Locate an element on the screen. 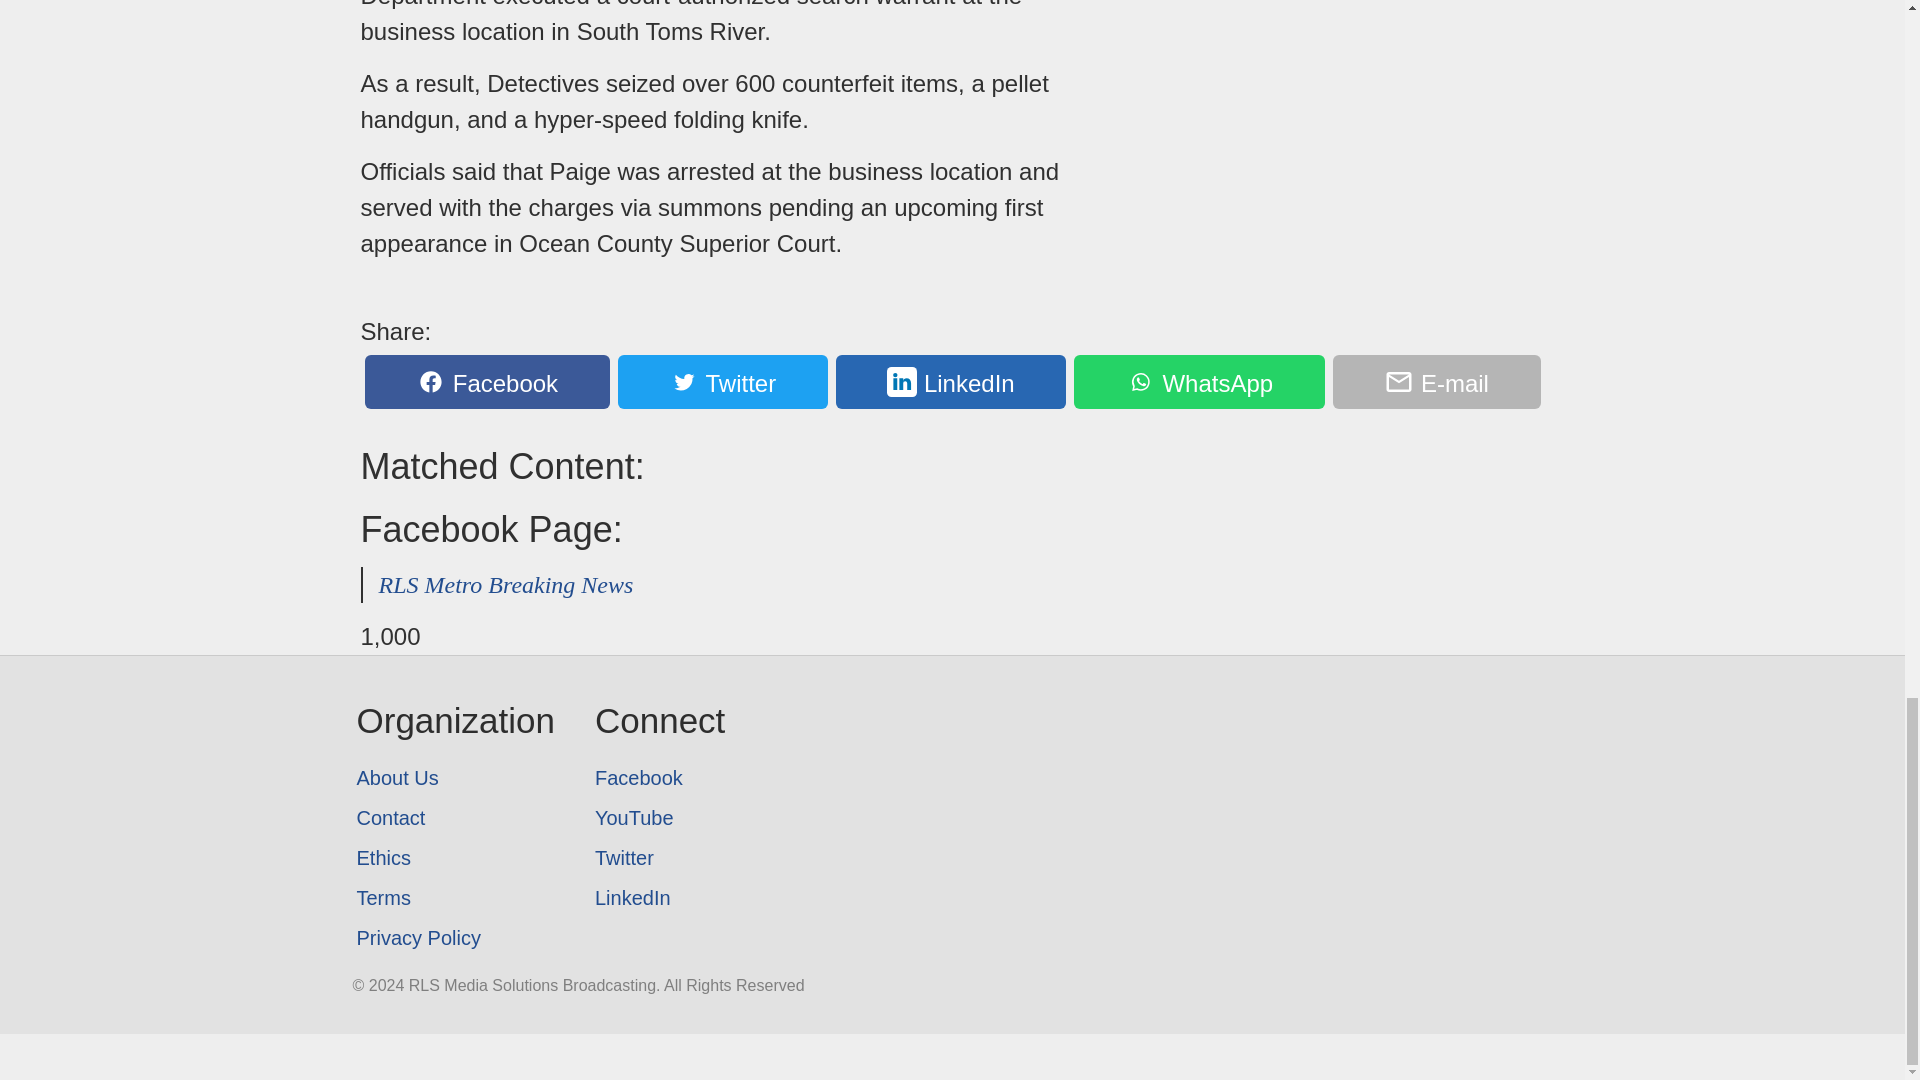 Image resolution: width=1920 pixels, height=1080 pixels. Facebook is located at coordinates (486, 382).